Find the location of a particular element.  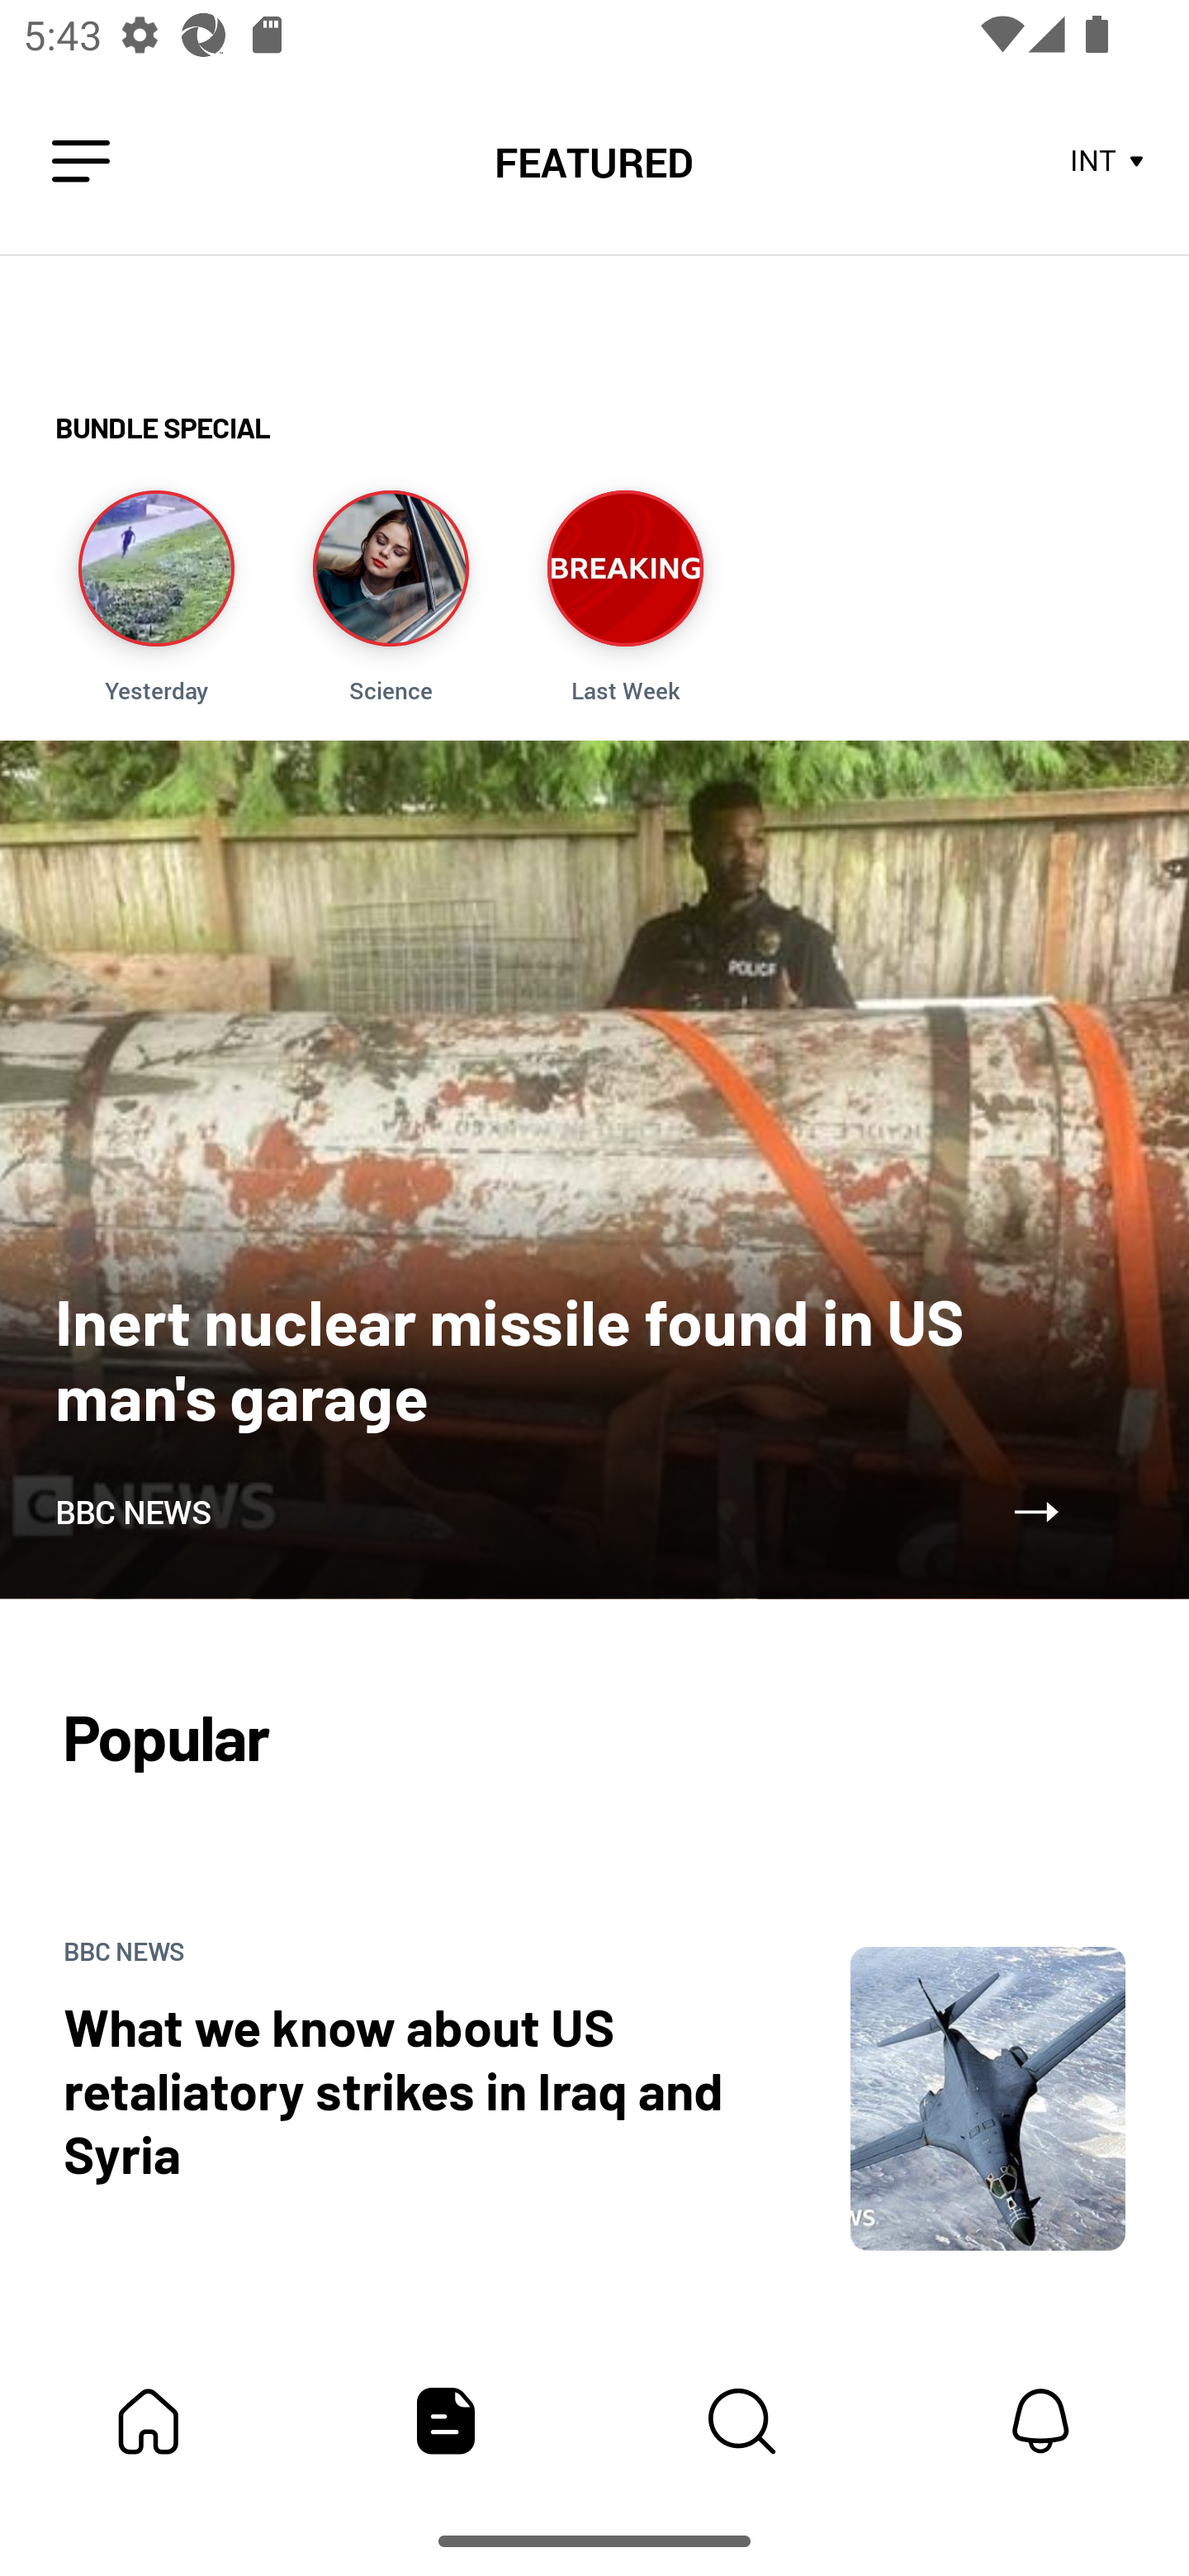

My Bundle is located at coordinates (149, 2421).